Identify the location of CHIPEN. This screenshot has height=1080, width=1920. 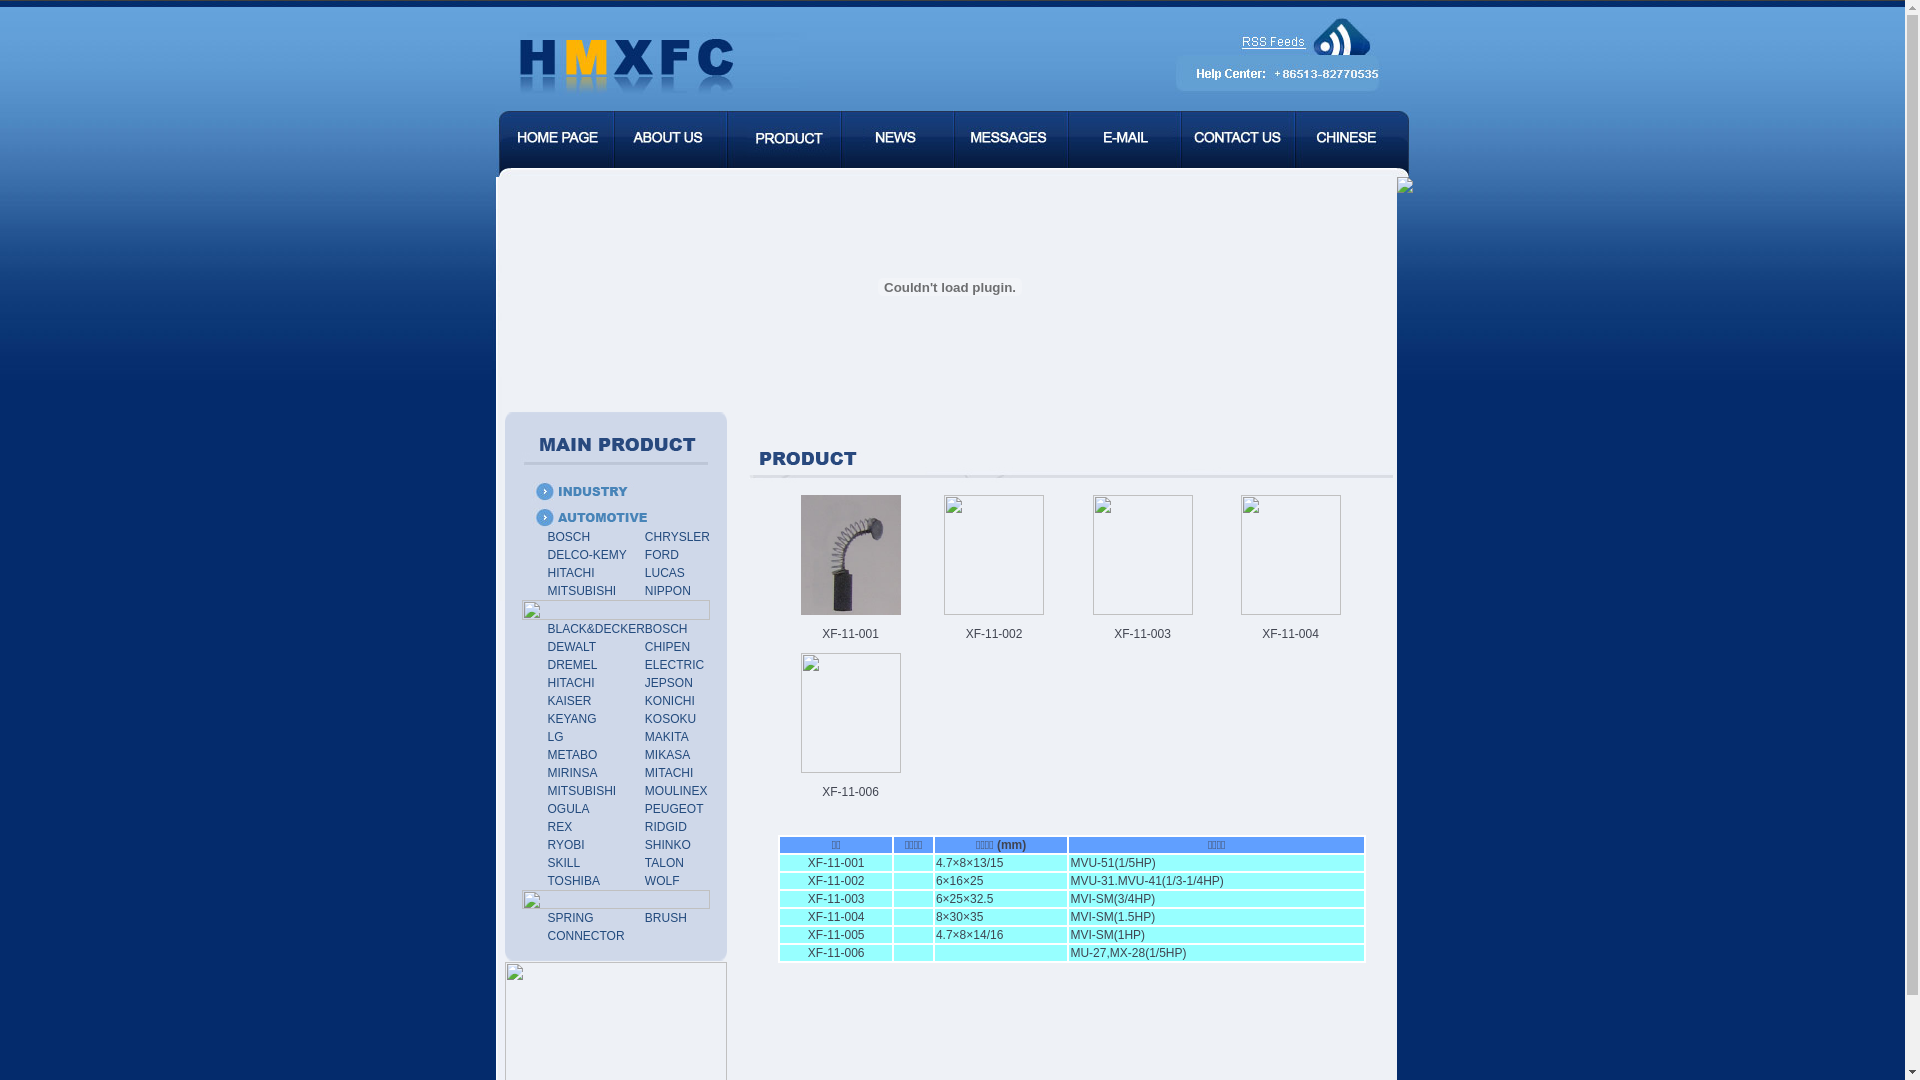
(668, 647).